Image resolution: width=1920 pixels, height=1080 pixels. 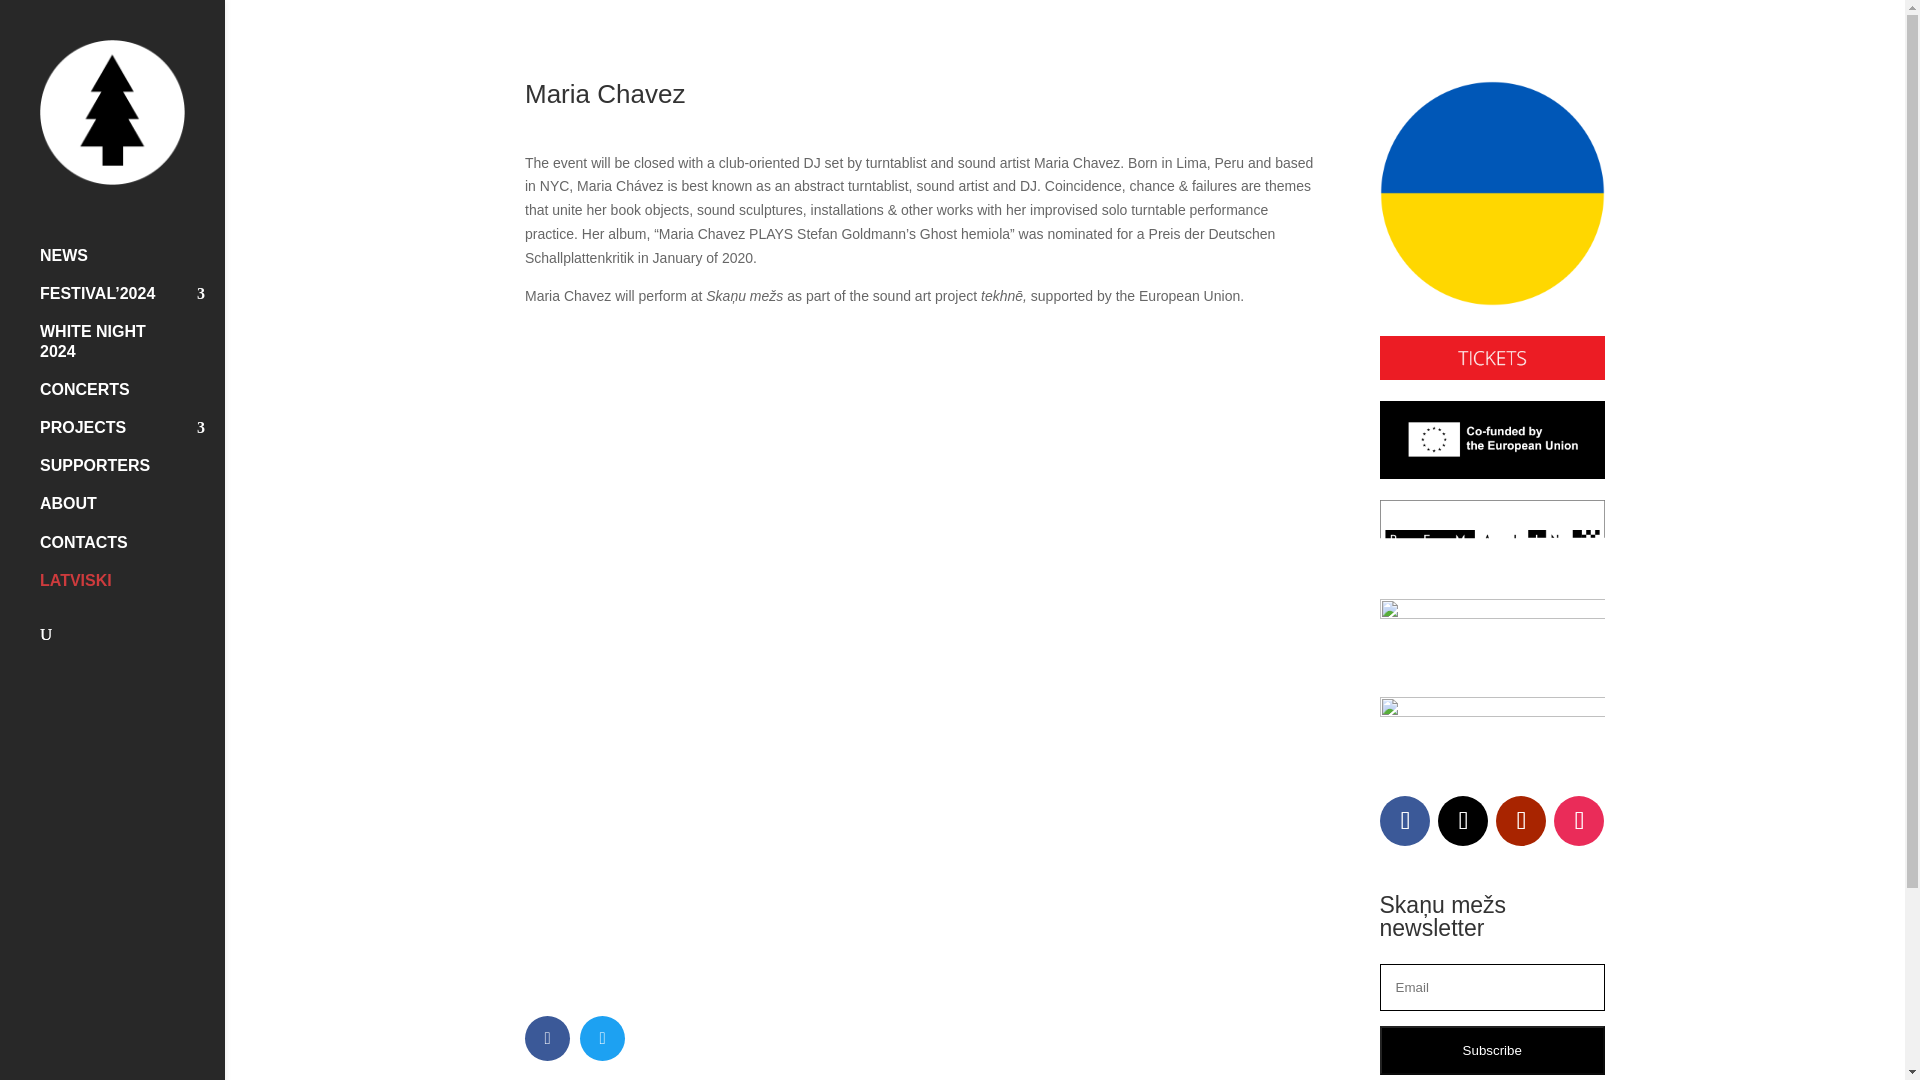 What do you see at coordinates (1492, 1050) in the screenshot?
I see `Subscribe` at bounding box center [1492, 1050].